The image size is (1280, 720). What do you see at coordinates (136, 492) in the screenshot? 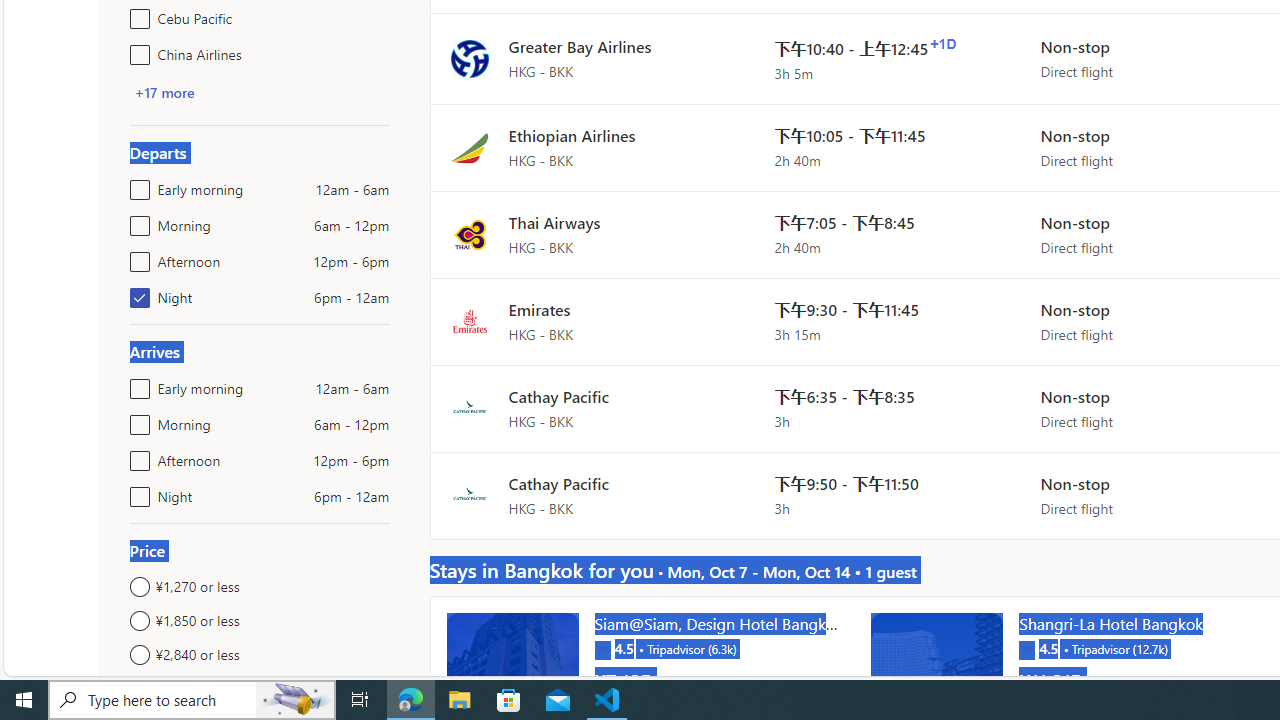
I see `Night6pm - 12am` at bounding box center [136, 492].